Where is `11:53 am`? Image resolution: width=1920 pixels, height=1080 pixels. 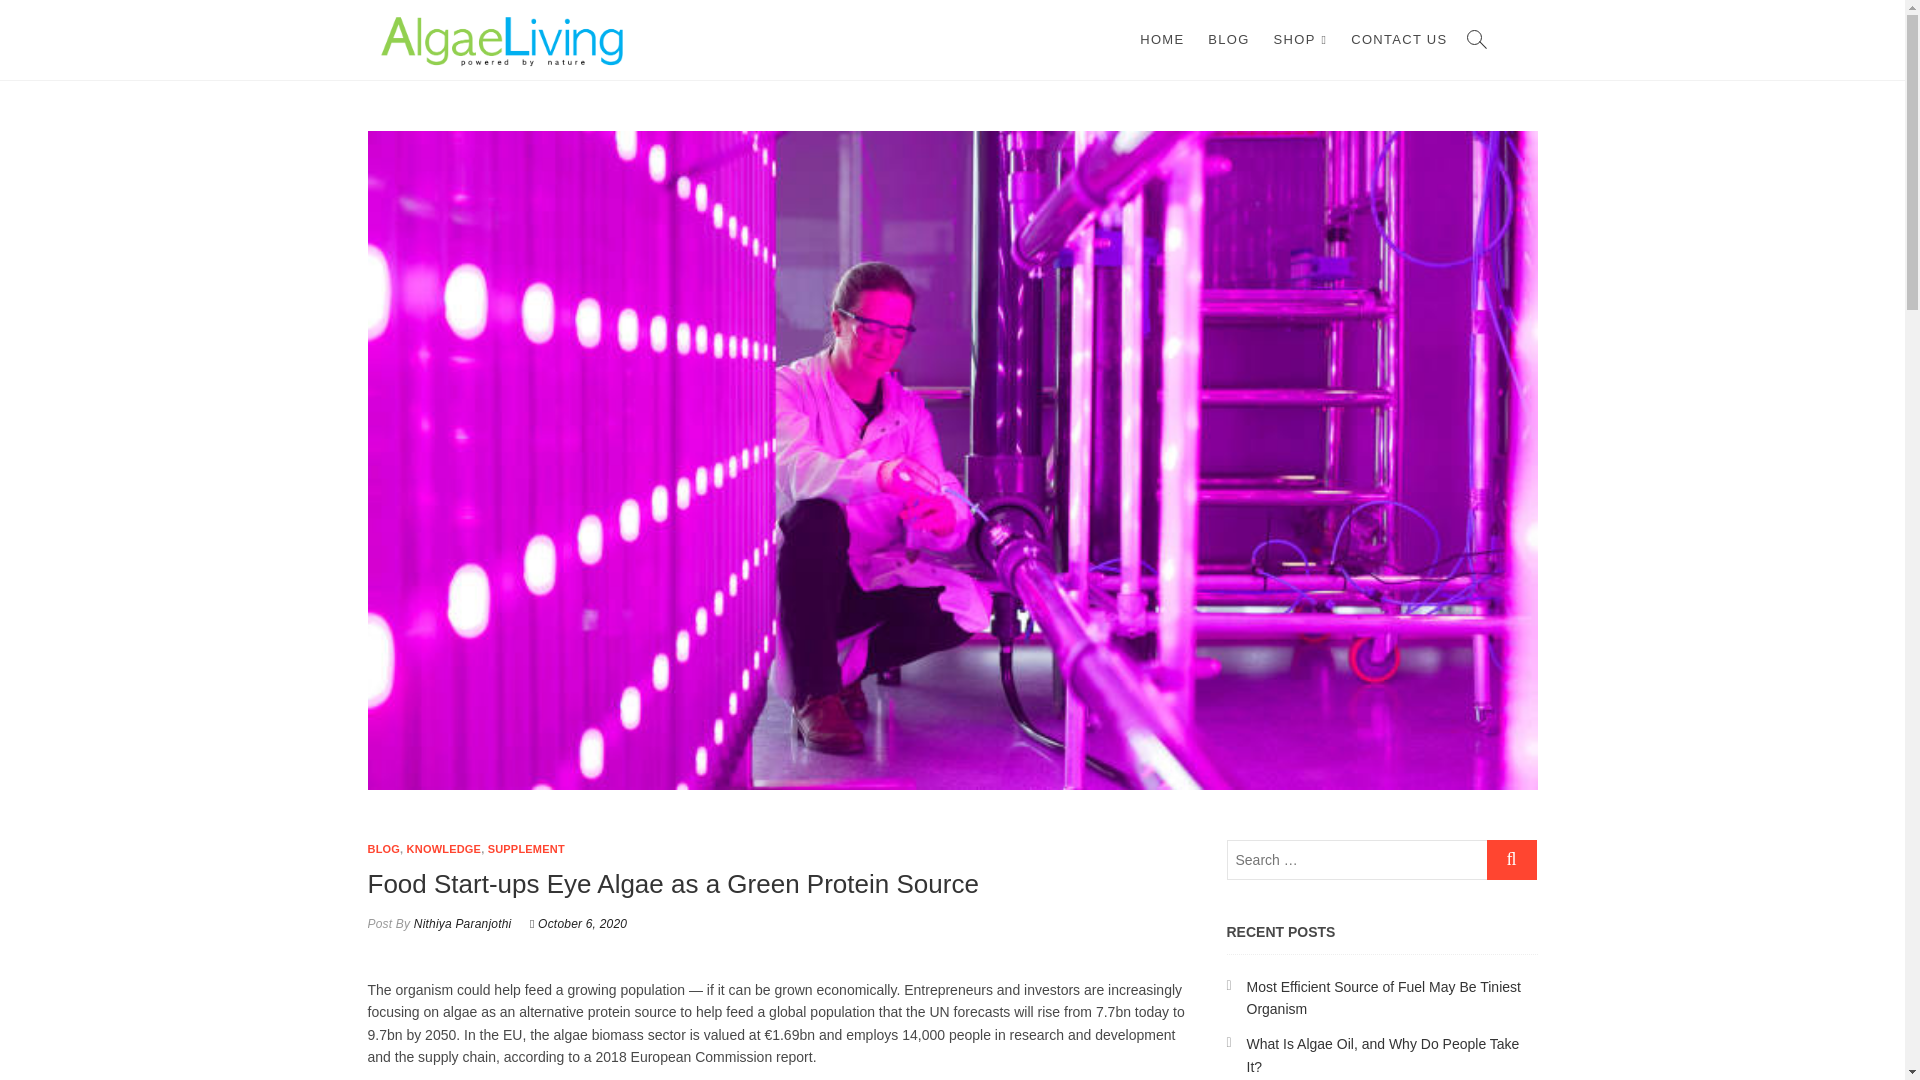
11:53 am is located at coordinates (578, 923).